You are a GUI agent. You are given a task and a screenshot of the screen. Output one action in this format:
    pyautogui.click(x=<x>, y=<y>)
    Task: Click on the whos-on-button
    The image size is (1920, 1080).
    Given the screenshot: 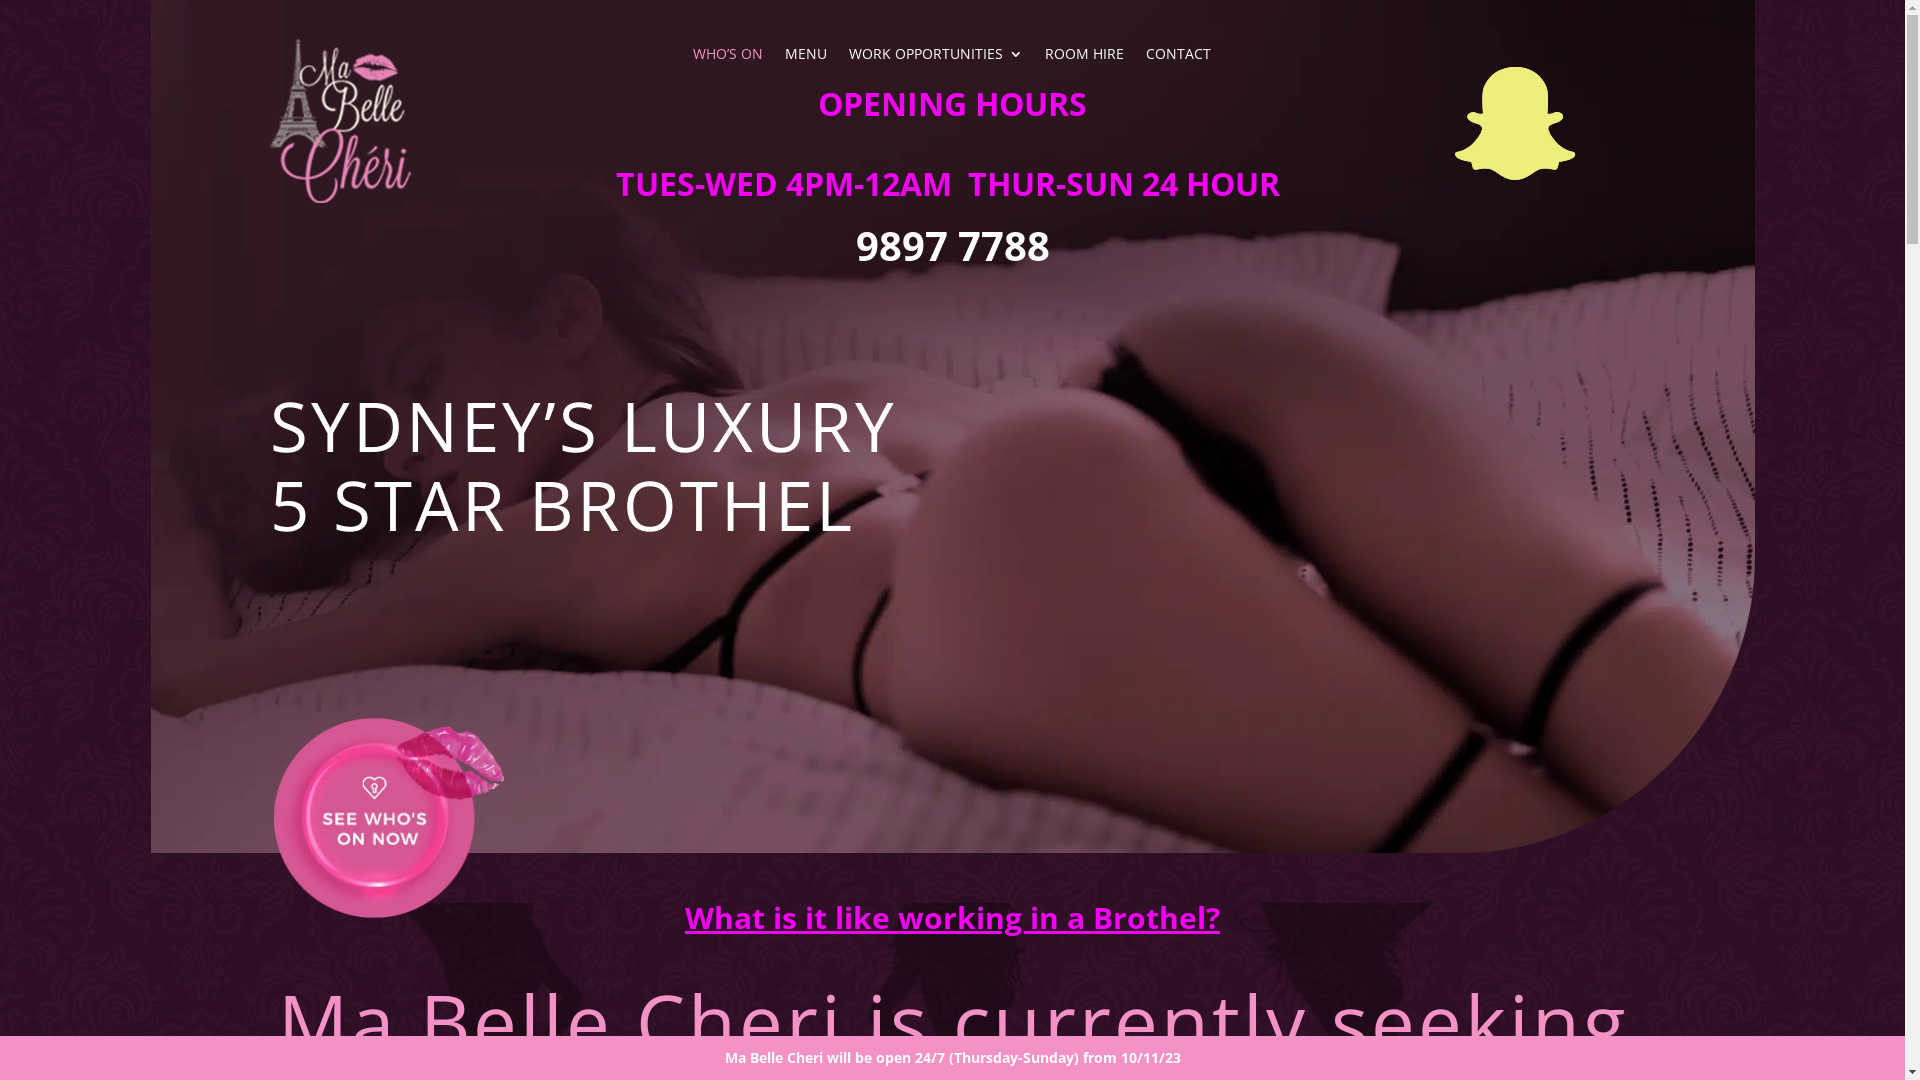 What is the action you would take?
    pyautogui.click(x=389, y=818)
    